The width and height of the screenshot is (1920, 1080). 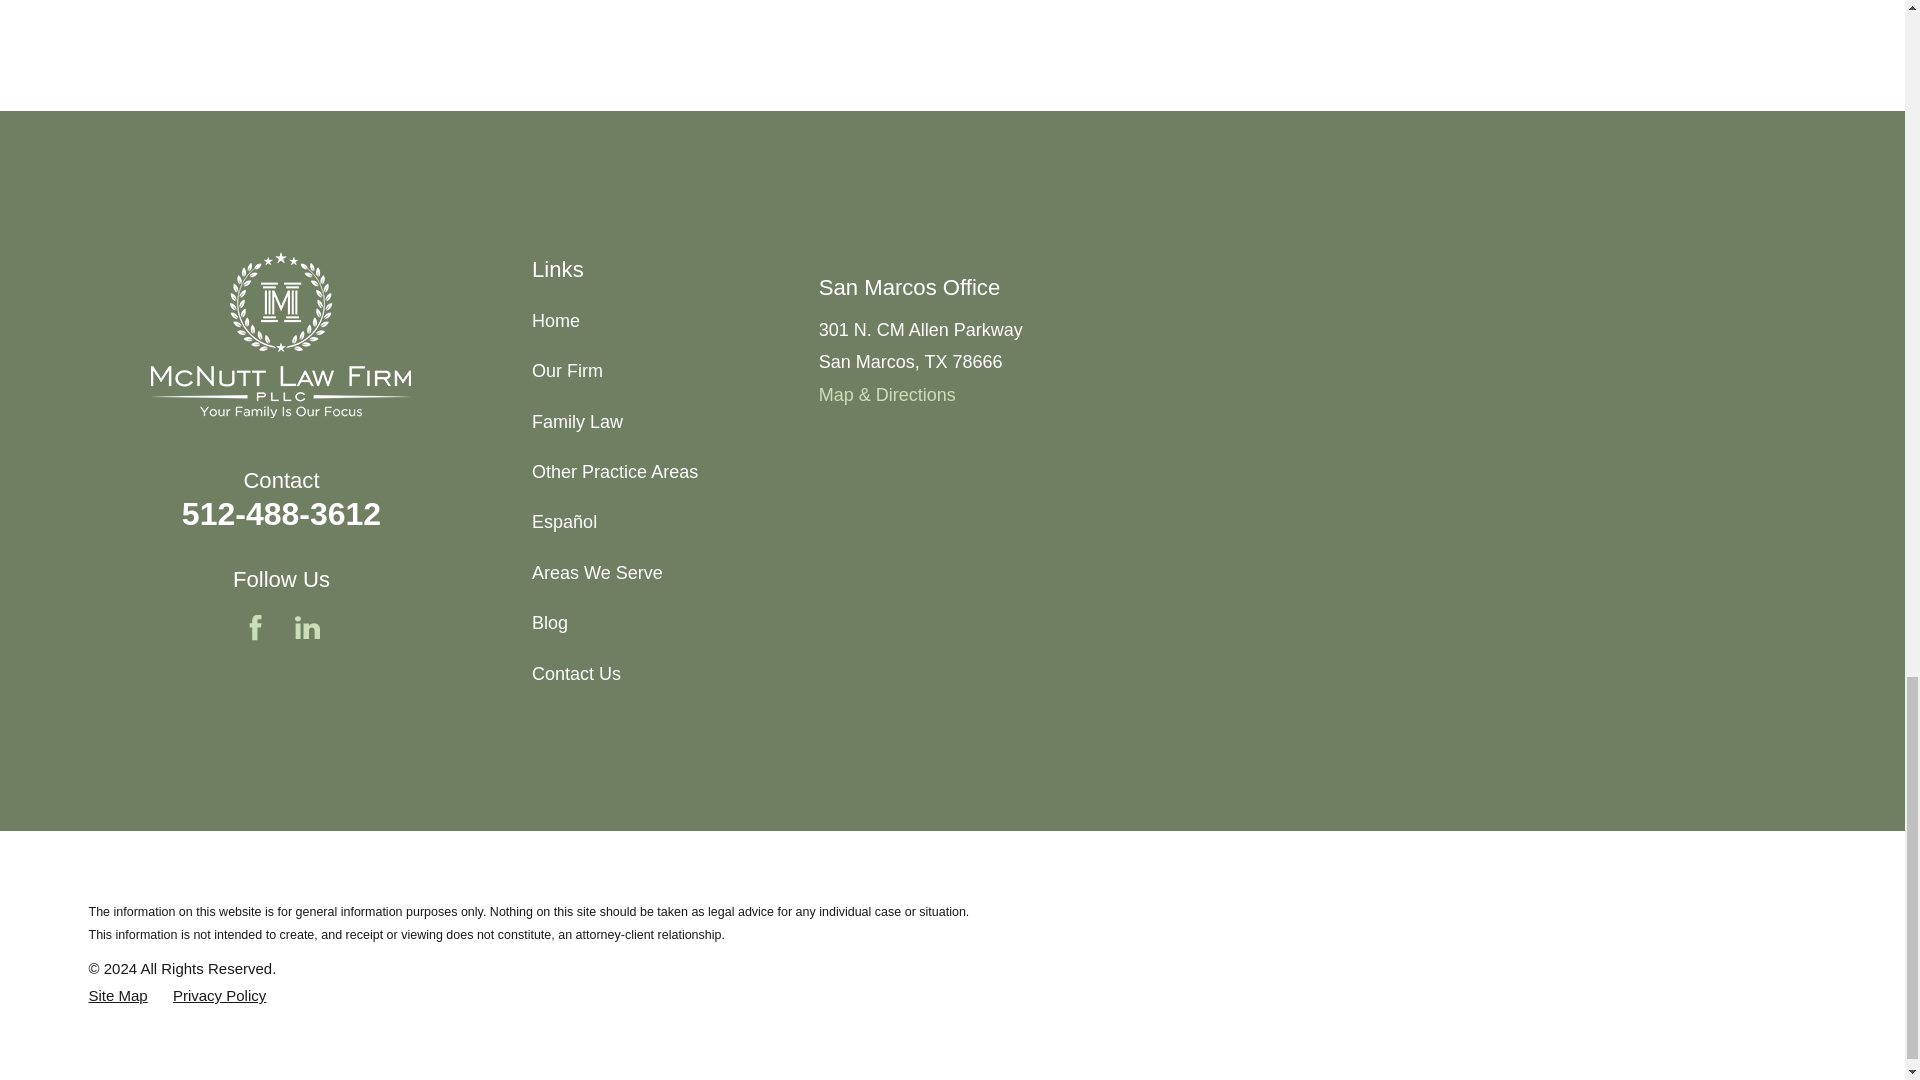 I want to click on Home, so click(x=280, y=334).